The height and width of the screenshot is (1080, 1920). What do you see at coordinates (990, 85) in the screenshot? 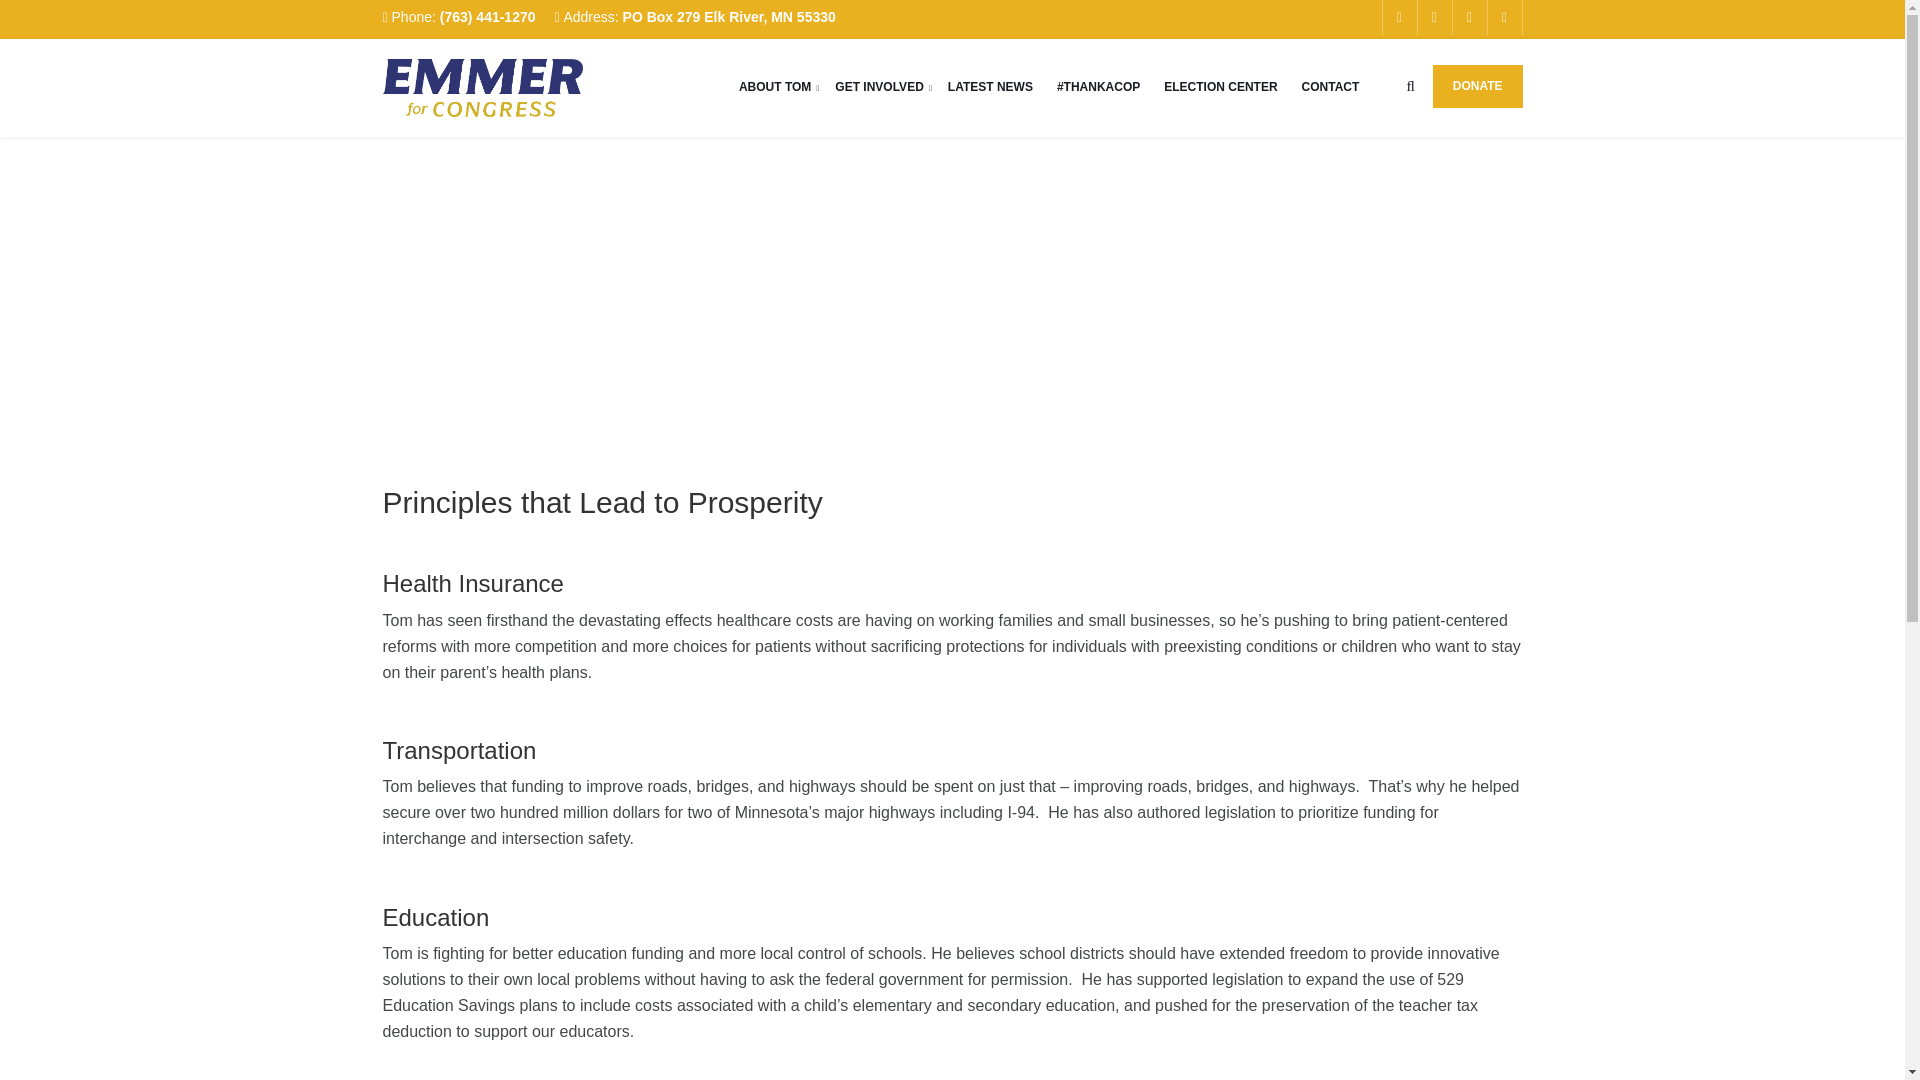
I see `LATEST NEWS` at bounding box center [990, 85].